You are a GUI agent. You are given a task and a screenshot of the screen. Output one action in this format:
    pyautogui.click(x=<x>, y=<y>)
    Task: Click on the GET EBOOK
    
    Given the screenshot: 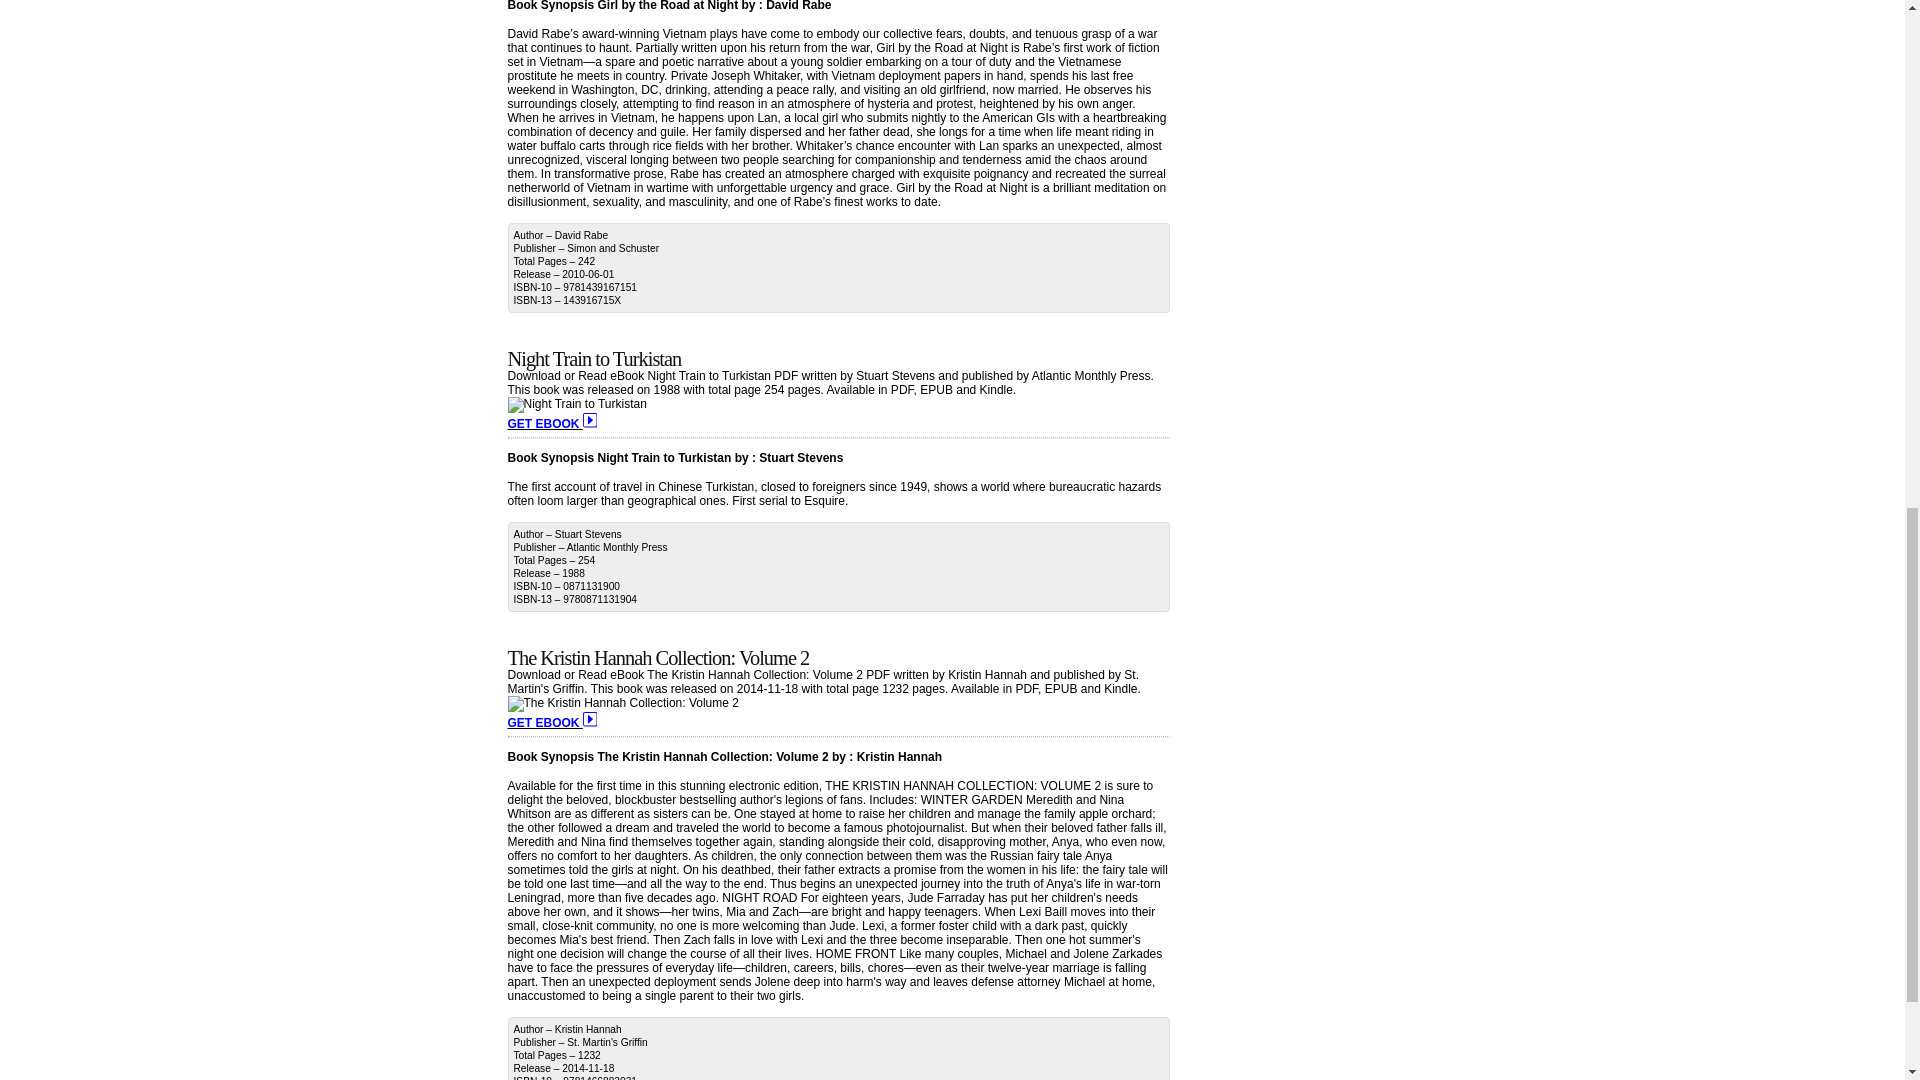 What is the action you would take?
    pyautogui.click(x=552, y=423)
    